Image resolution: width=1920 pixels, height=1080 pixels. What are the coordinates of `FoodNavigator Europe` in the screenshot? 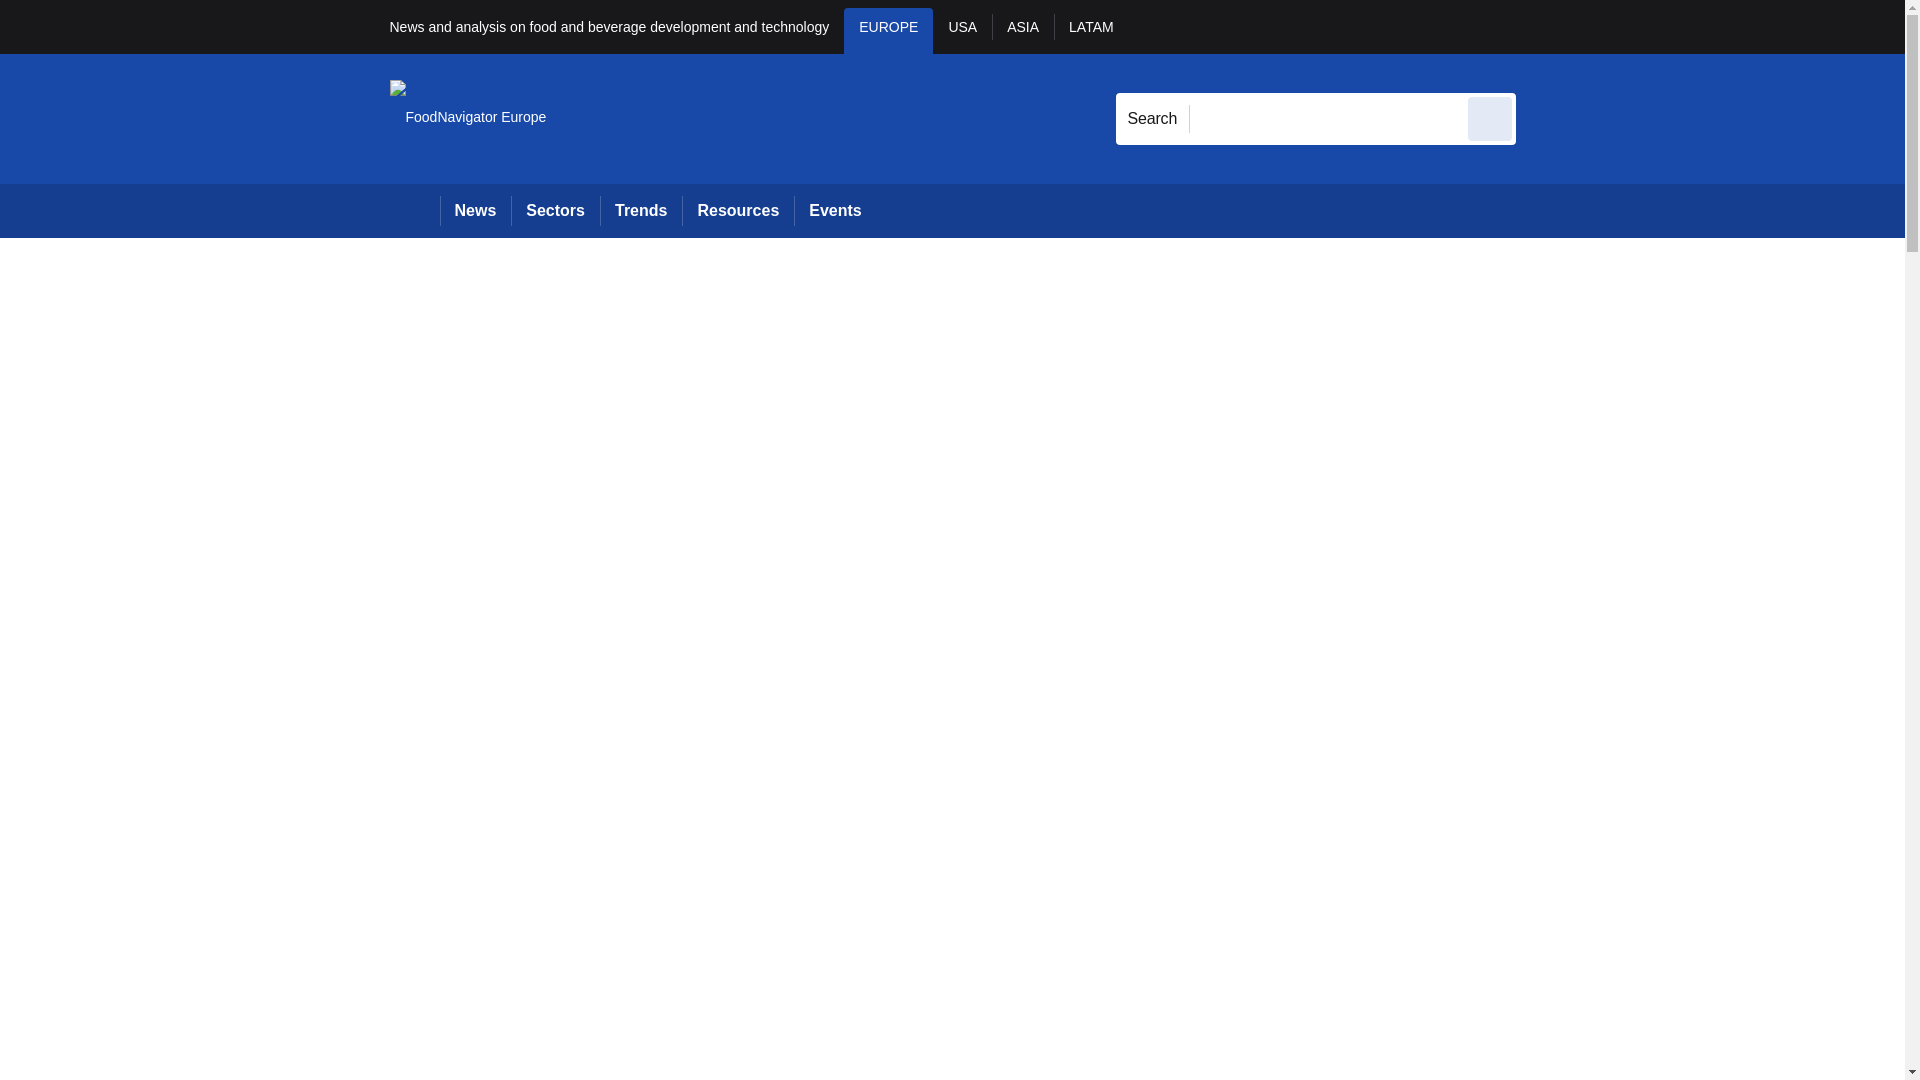 It's located at (468, 118).